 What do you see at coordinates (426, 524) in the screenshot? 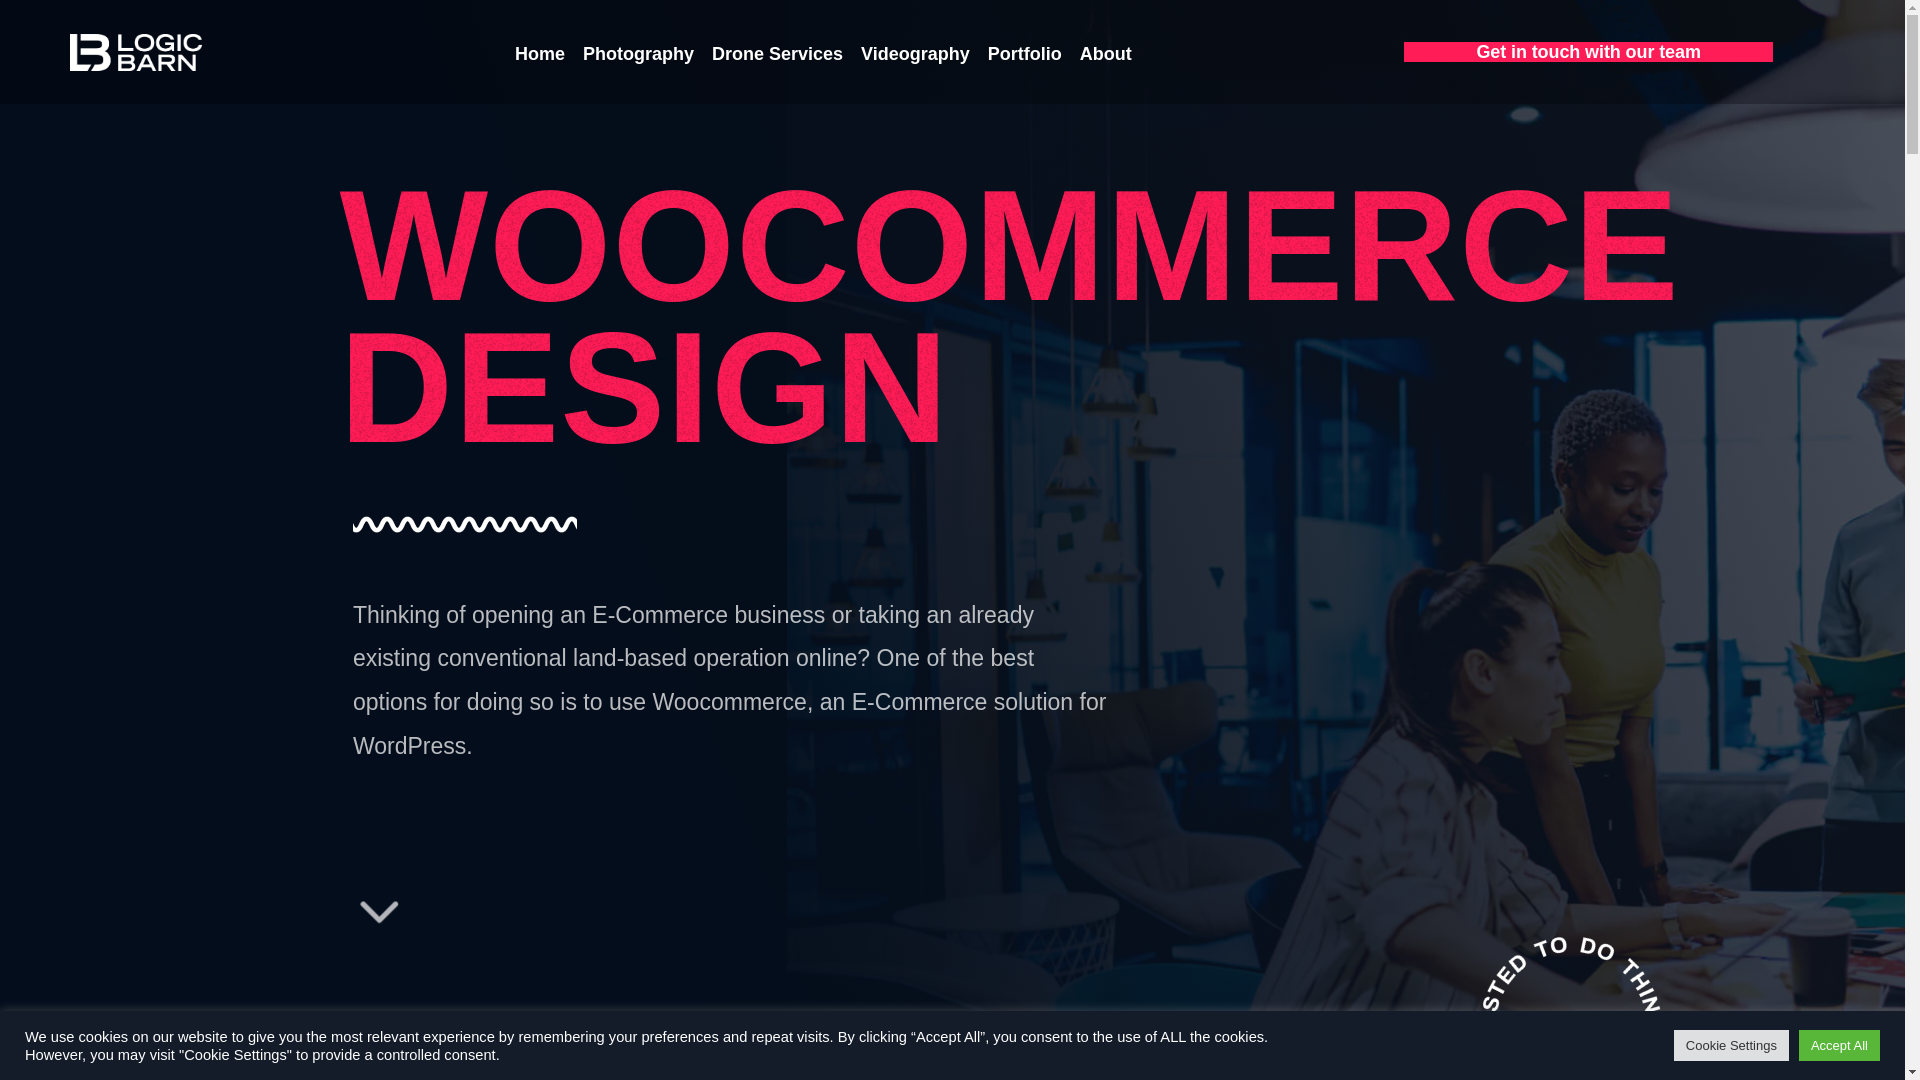
I see `WooCommerce E-Commerce Design 2` at bounding box center [426, 524].